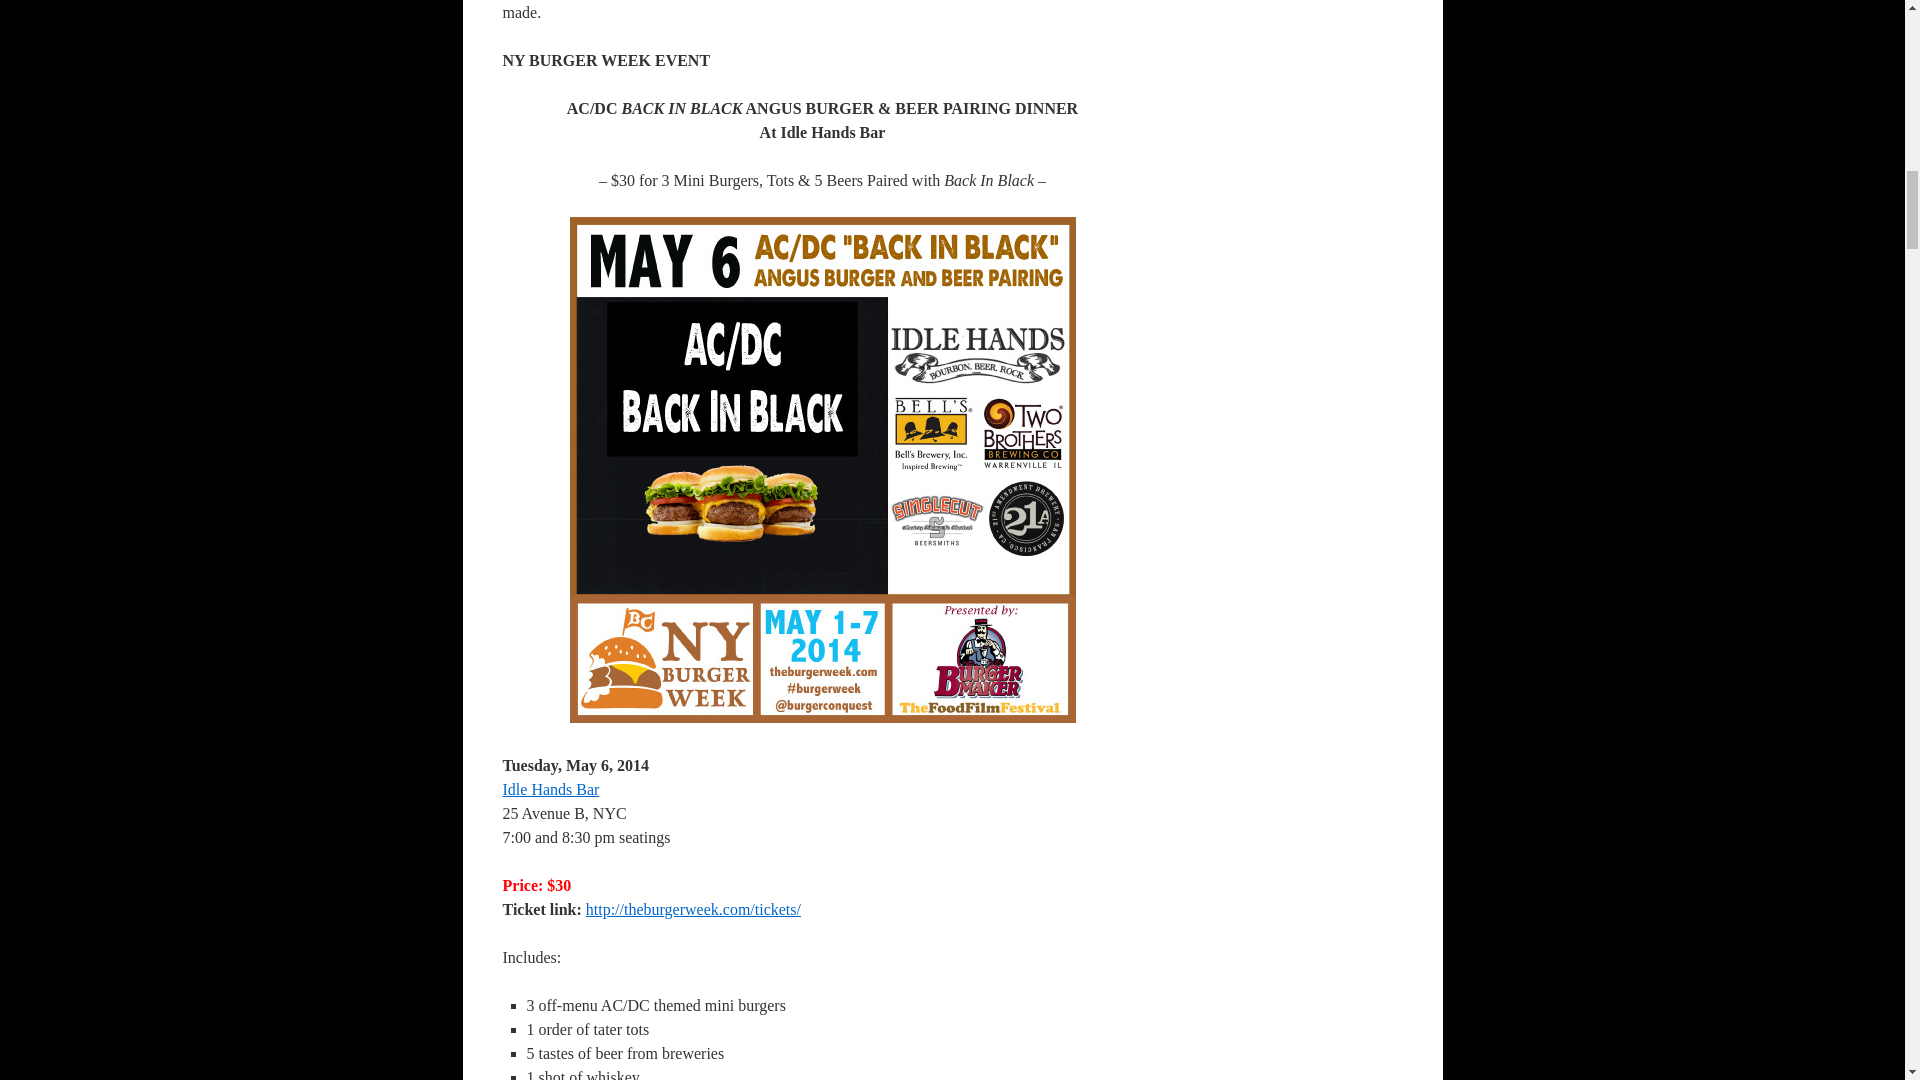  Describe the element at coordinates (550, 789) in the screenshot. I see `Idle Hands Bar` at that location.